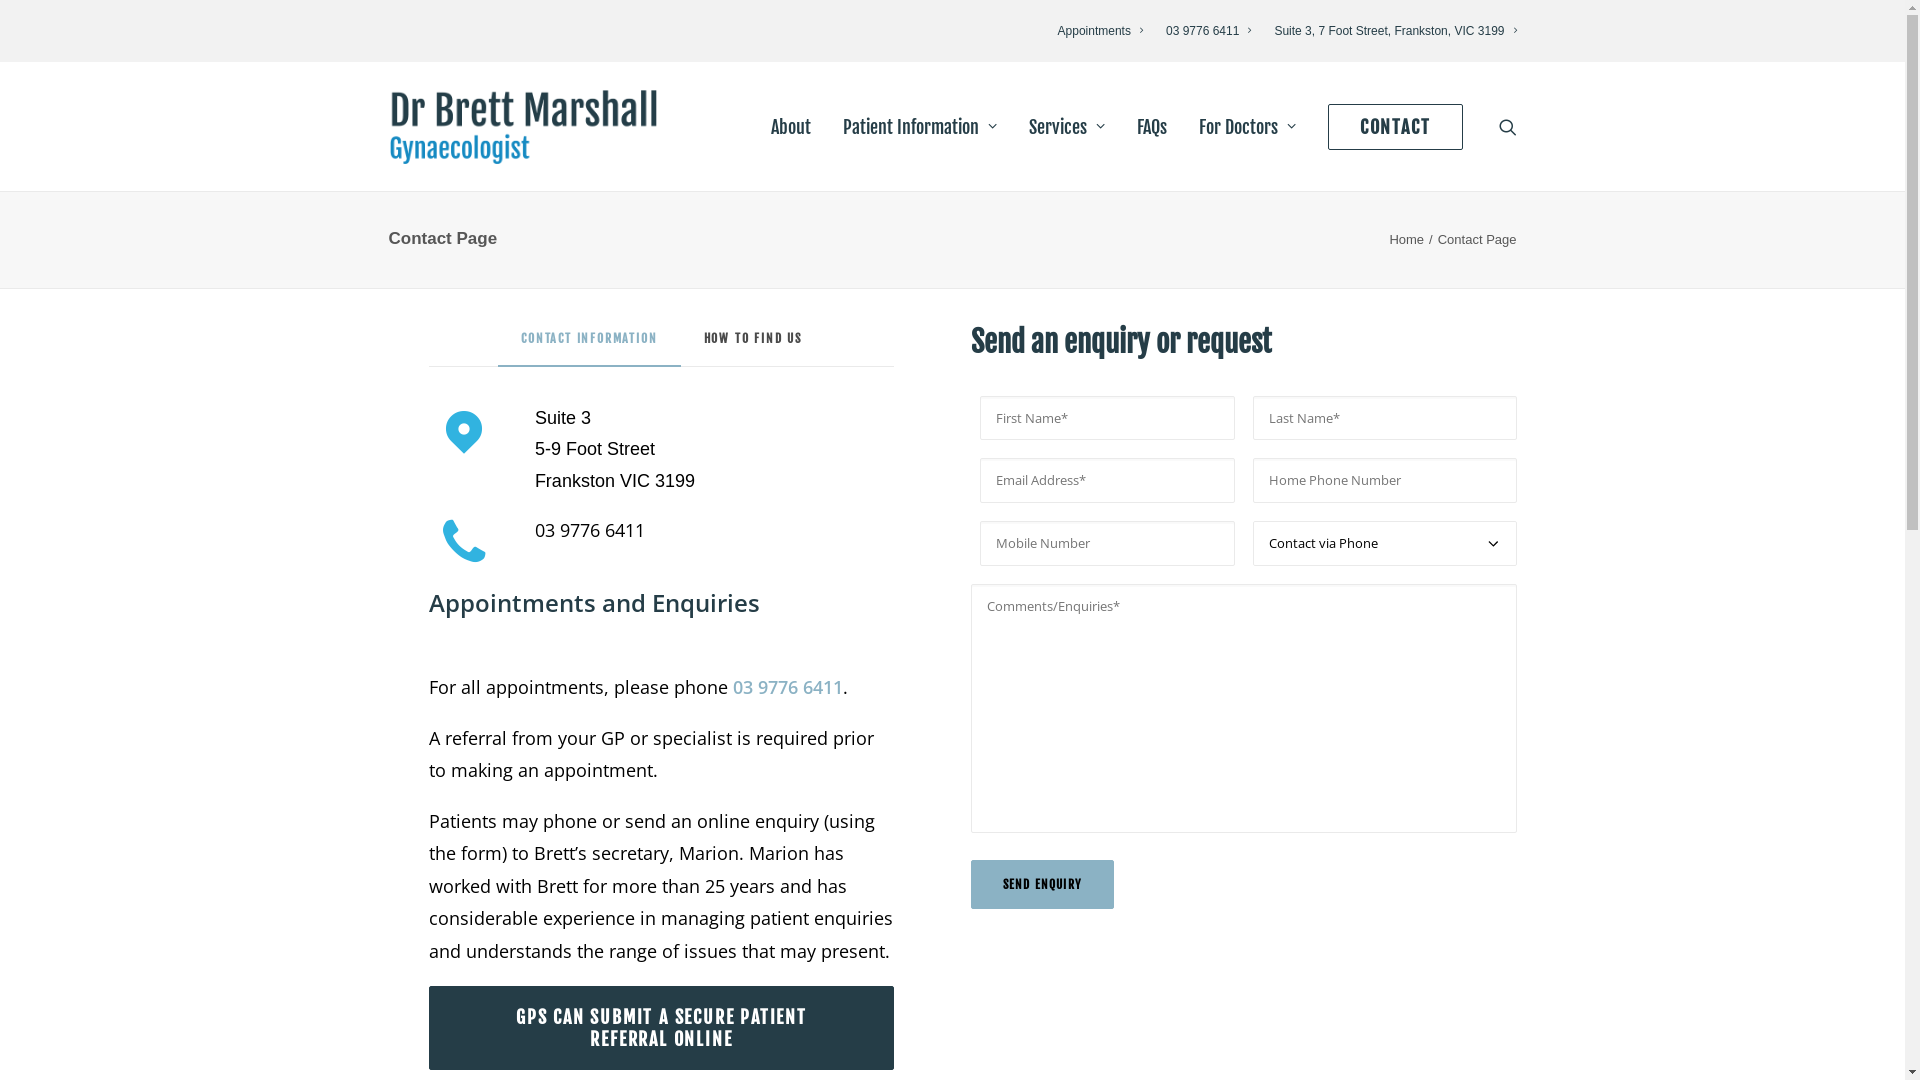 This screenshot has height=1080, width=1920. What do you see at coordinates (791, 126) in the screenshot?
I see `About` at bounding box center [791, 126].